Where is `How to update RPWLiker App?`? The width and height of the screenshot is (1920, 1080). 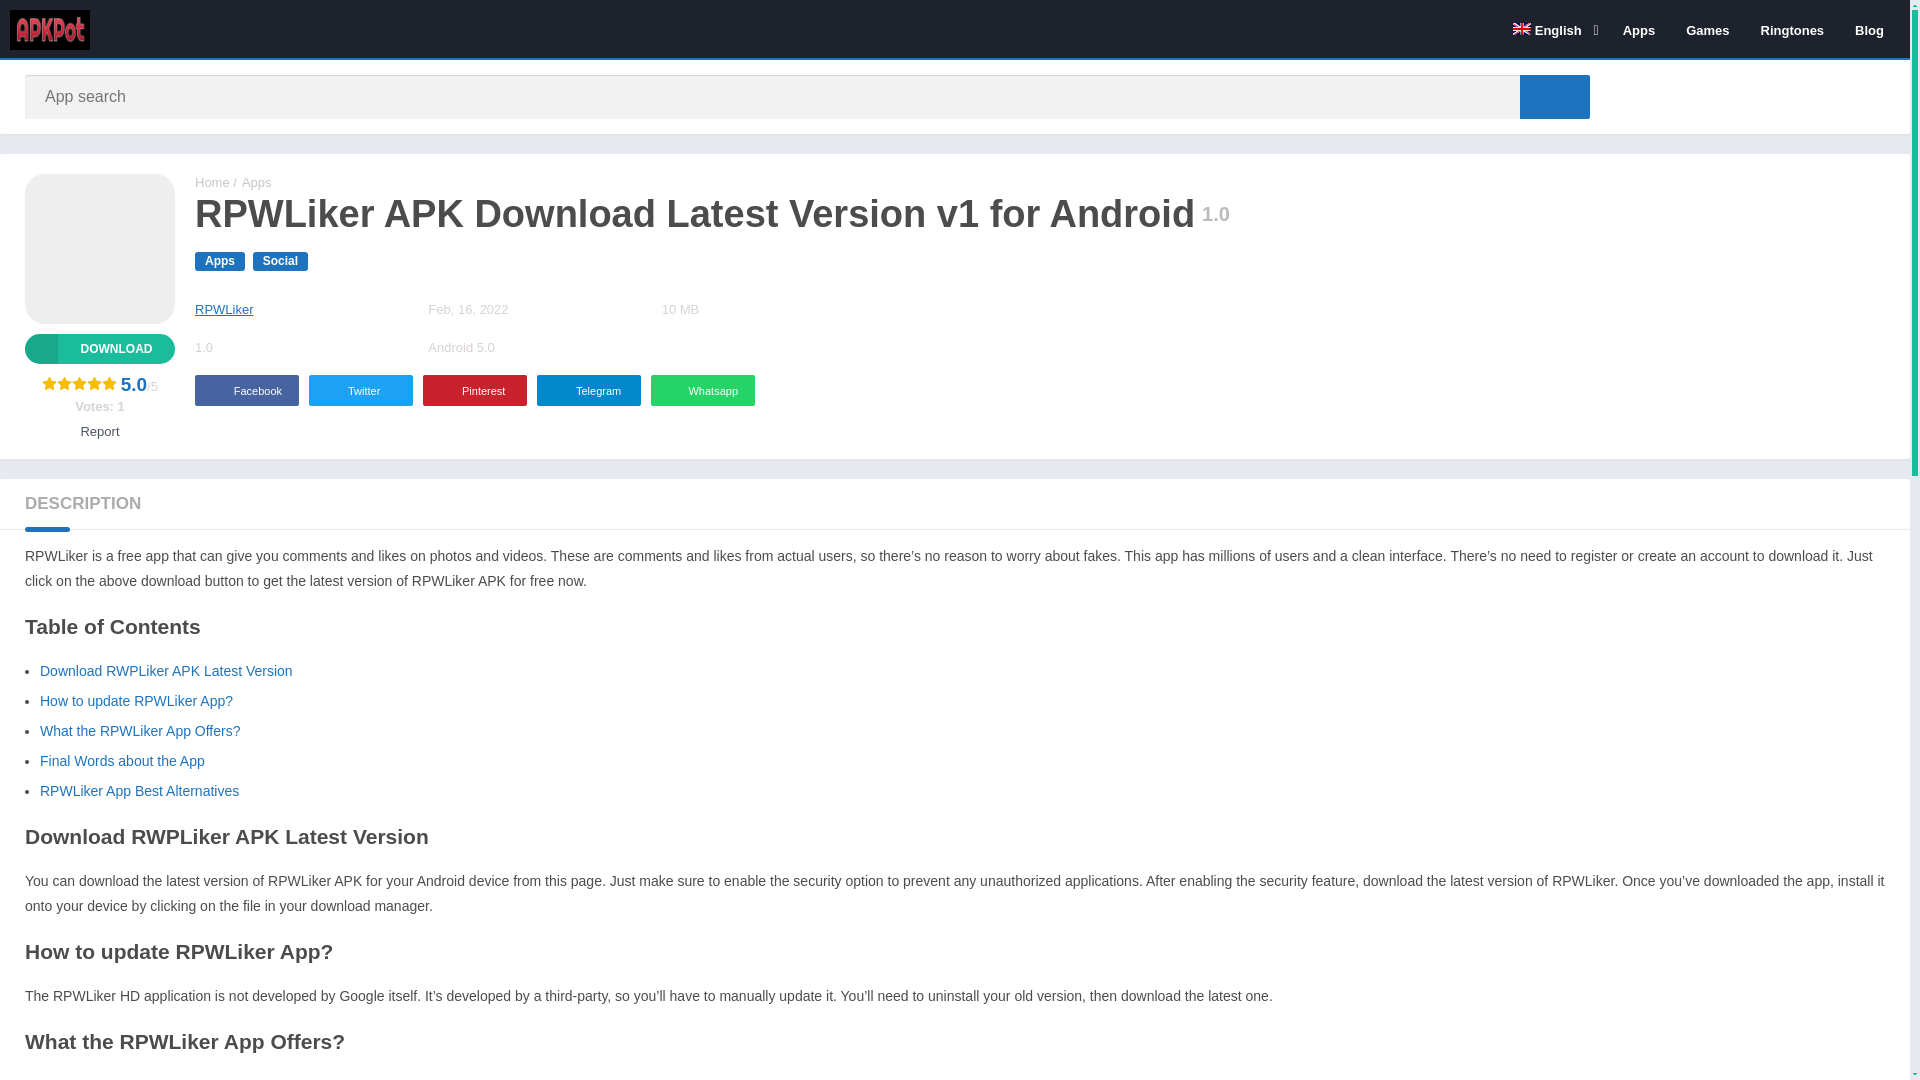
How to update RPWLiker App? is located at coordinates (136, 700).